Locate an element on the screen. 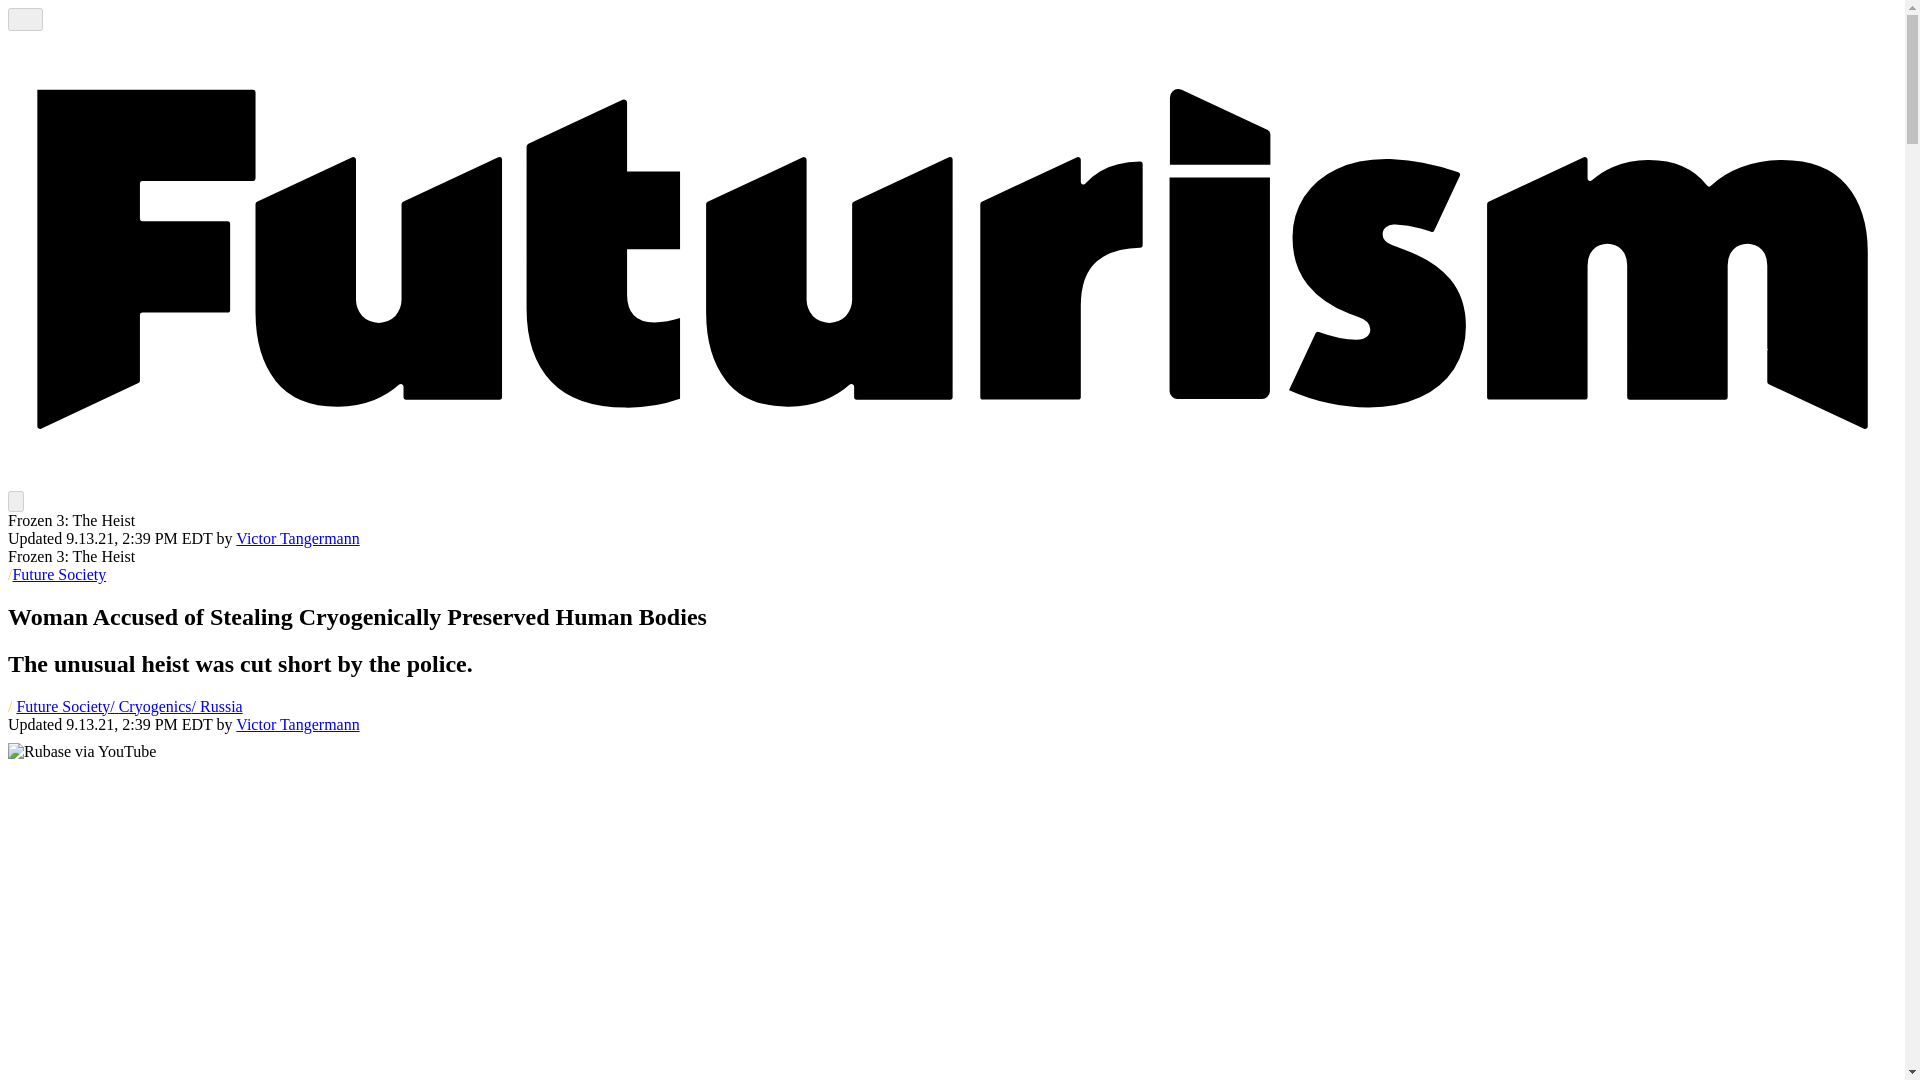  Victor Tangermann is located at coordinates (298, 538).